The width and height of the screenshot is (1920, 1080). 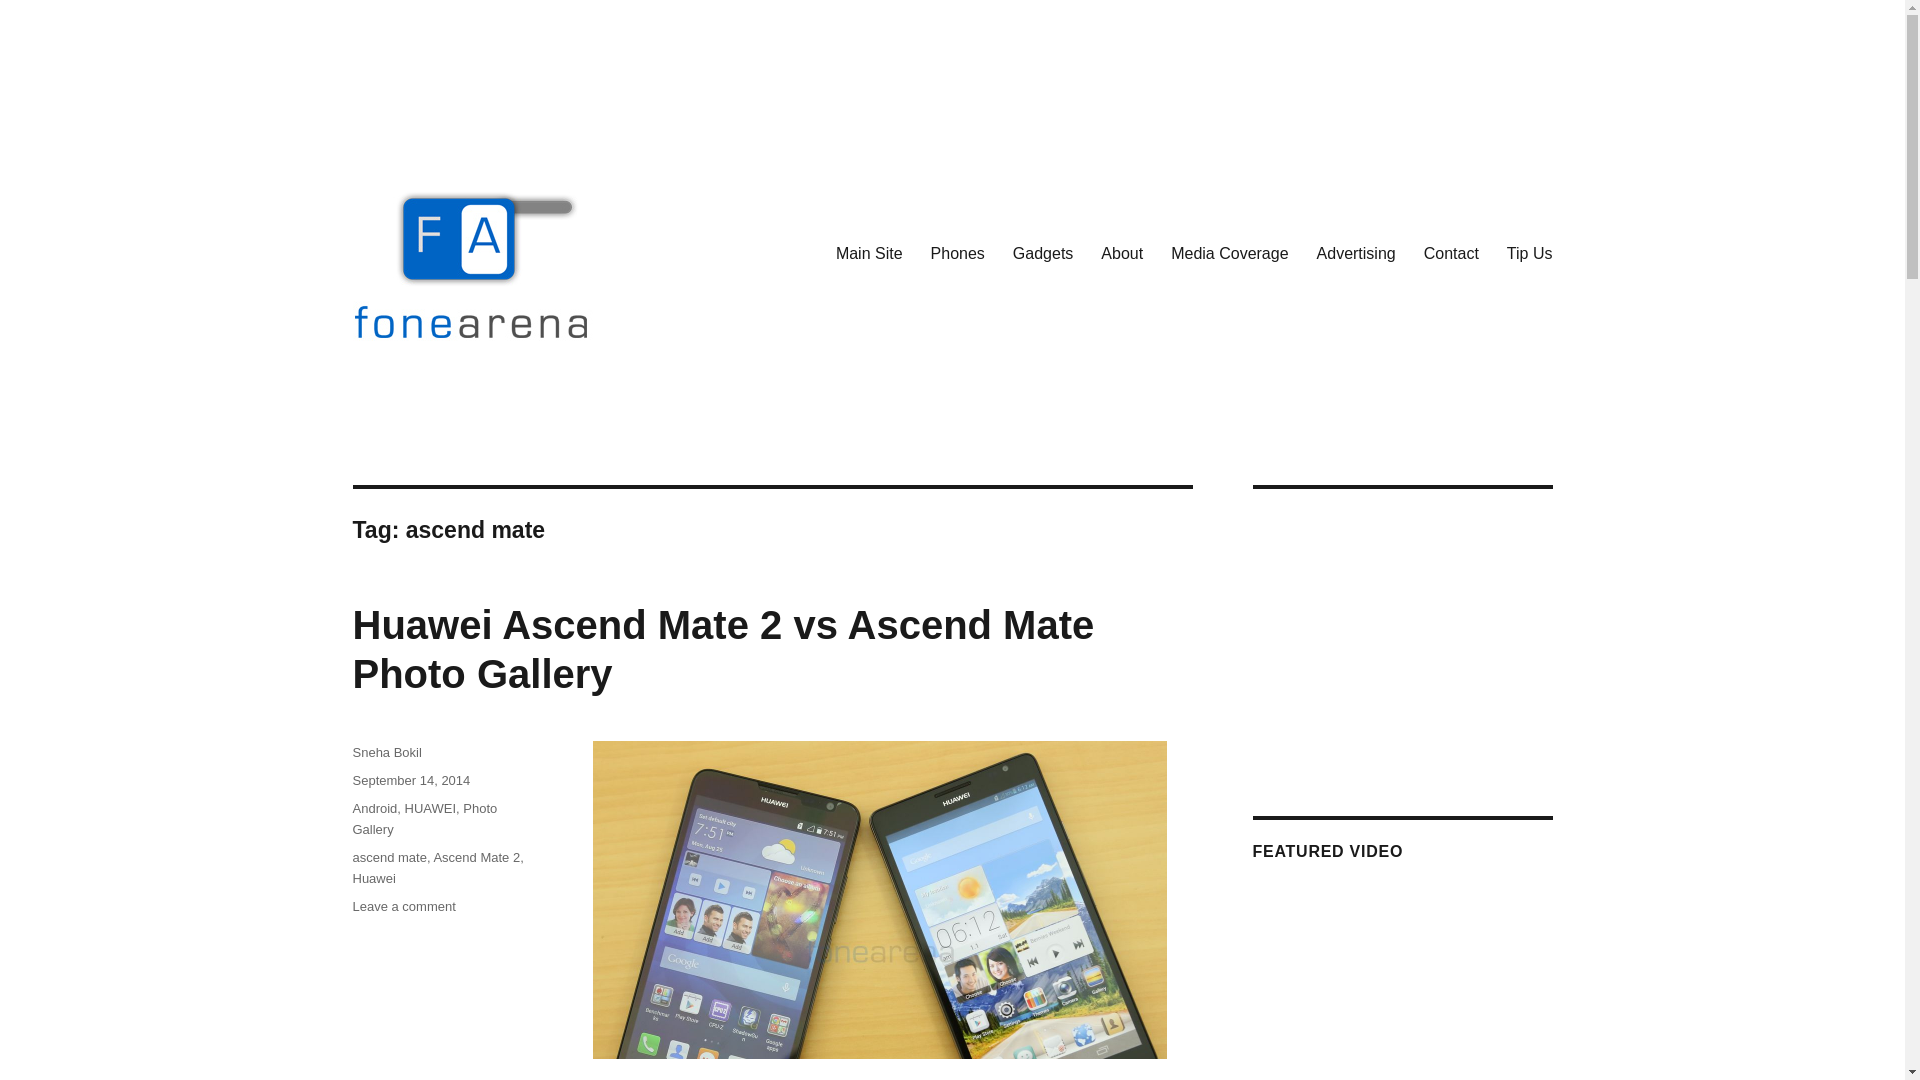 I want to click on About, so click(x=1122, y=253).